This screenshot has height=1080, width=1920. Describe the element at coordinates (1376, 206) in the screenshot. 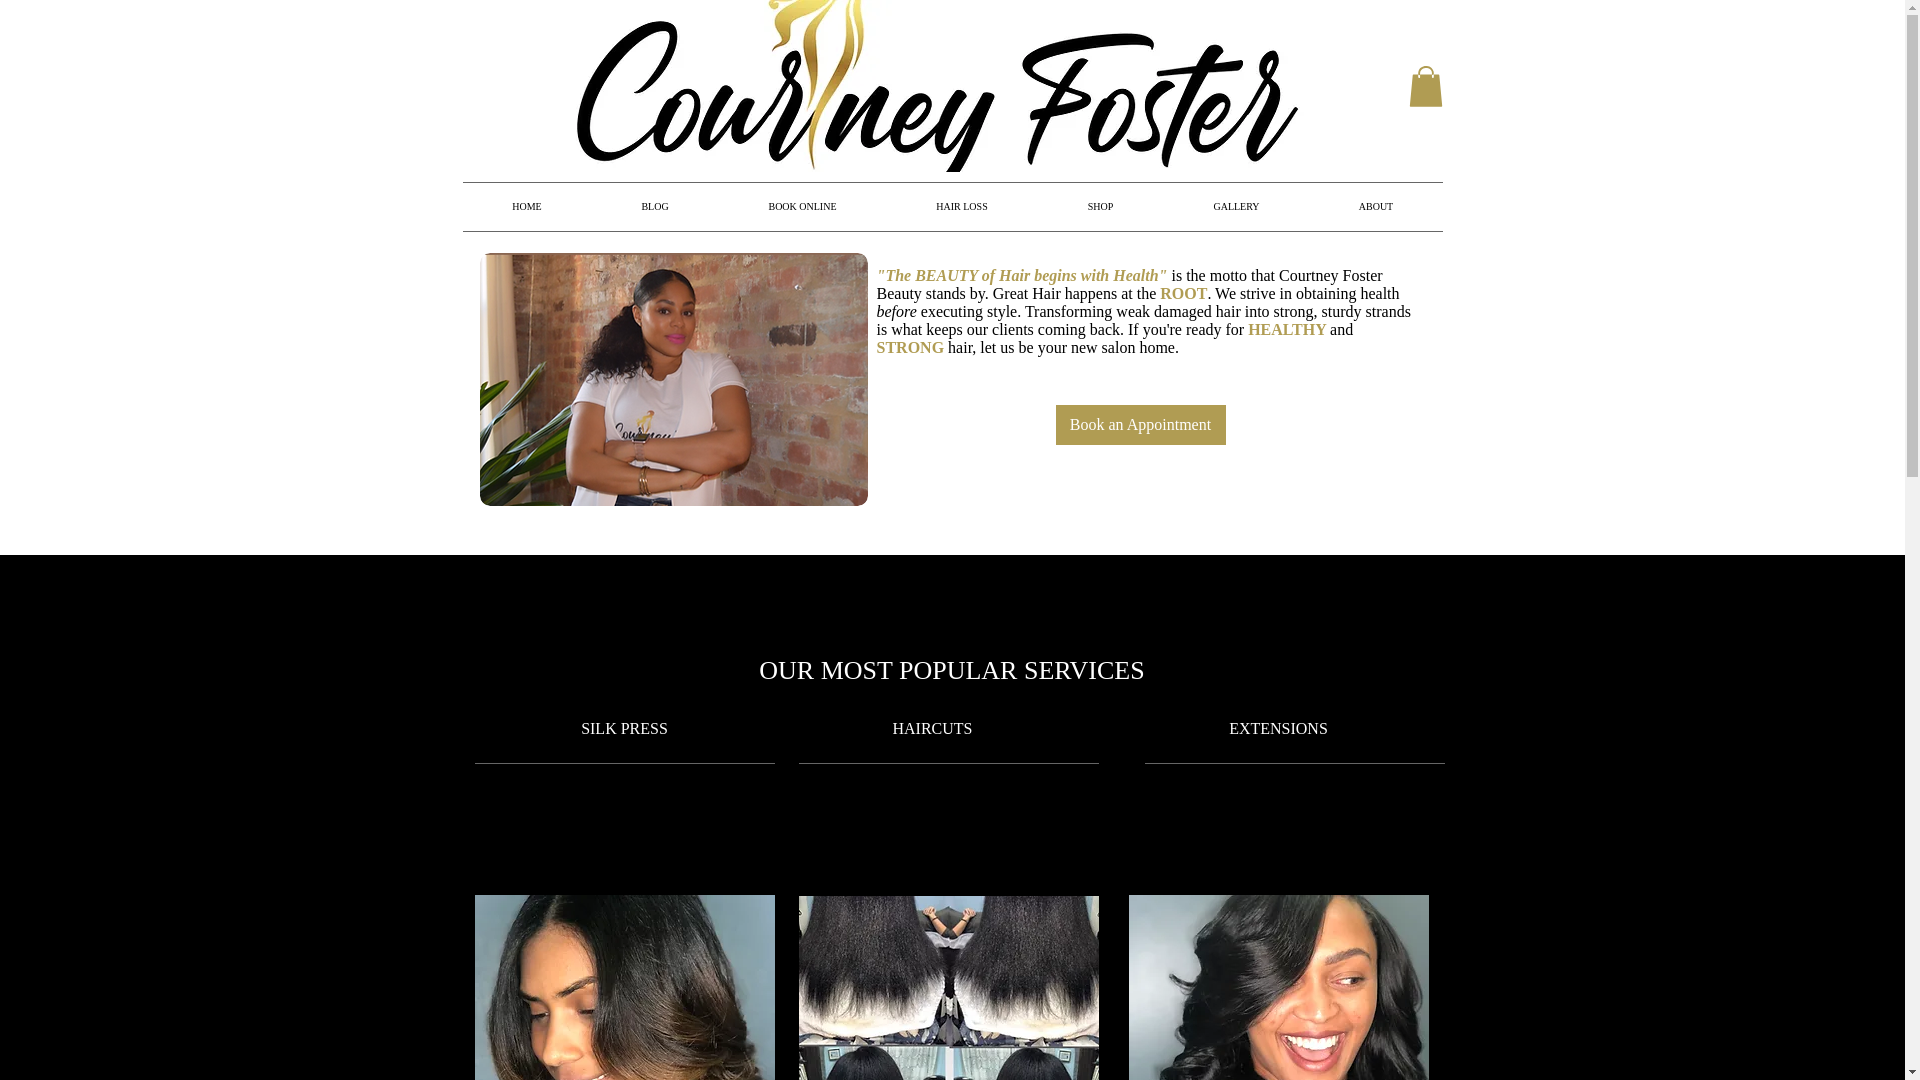

I see `ABOUT` at that location.